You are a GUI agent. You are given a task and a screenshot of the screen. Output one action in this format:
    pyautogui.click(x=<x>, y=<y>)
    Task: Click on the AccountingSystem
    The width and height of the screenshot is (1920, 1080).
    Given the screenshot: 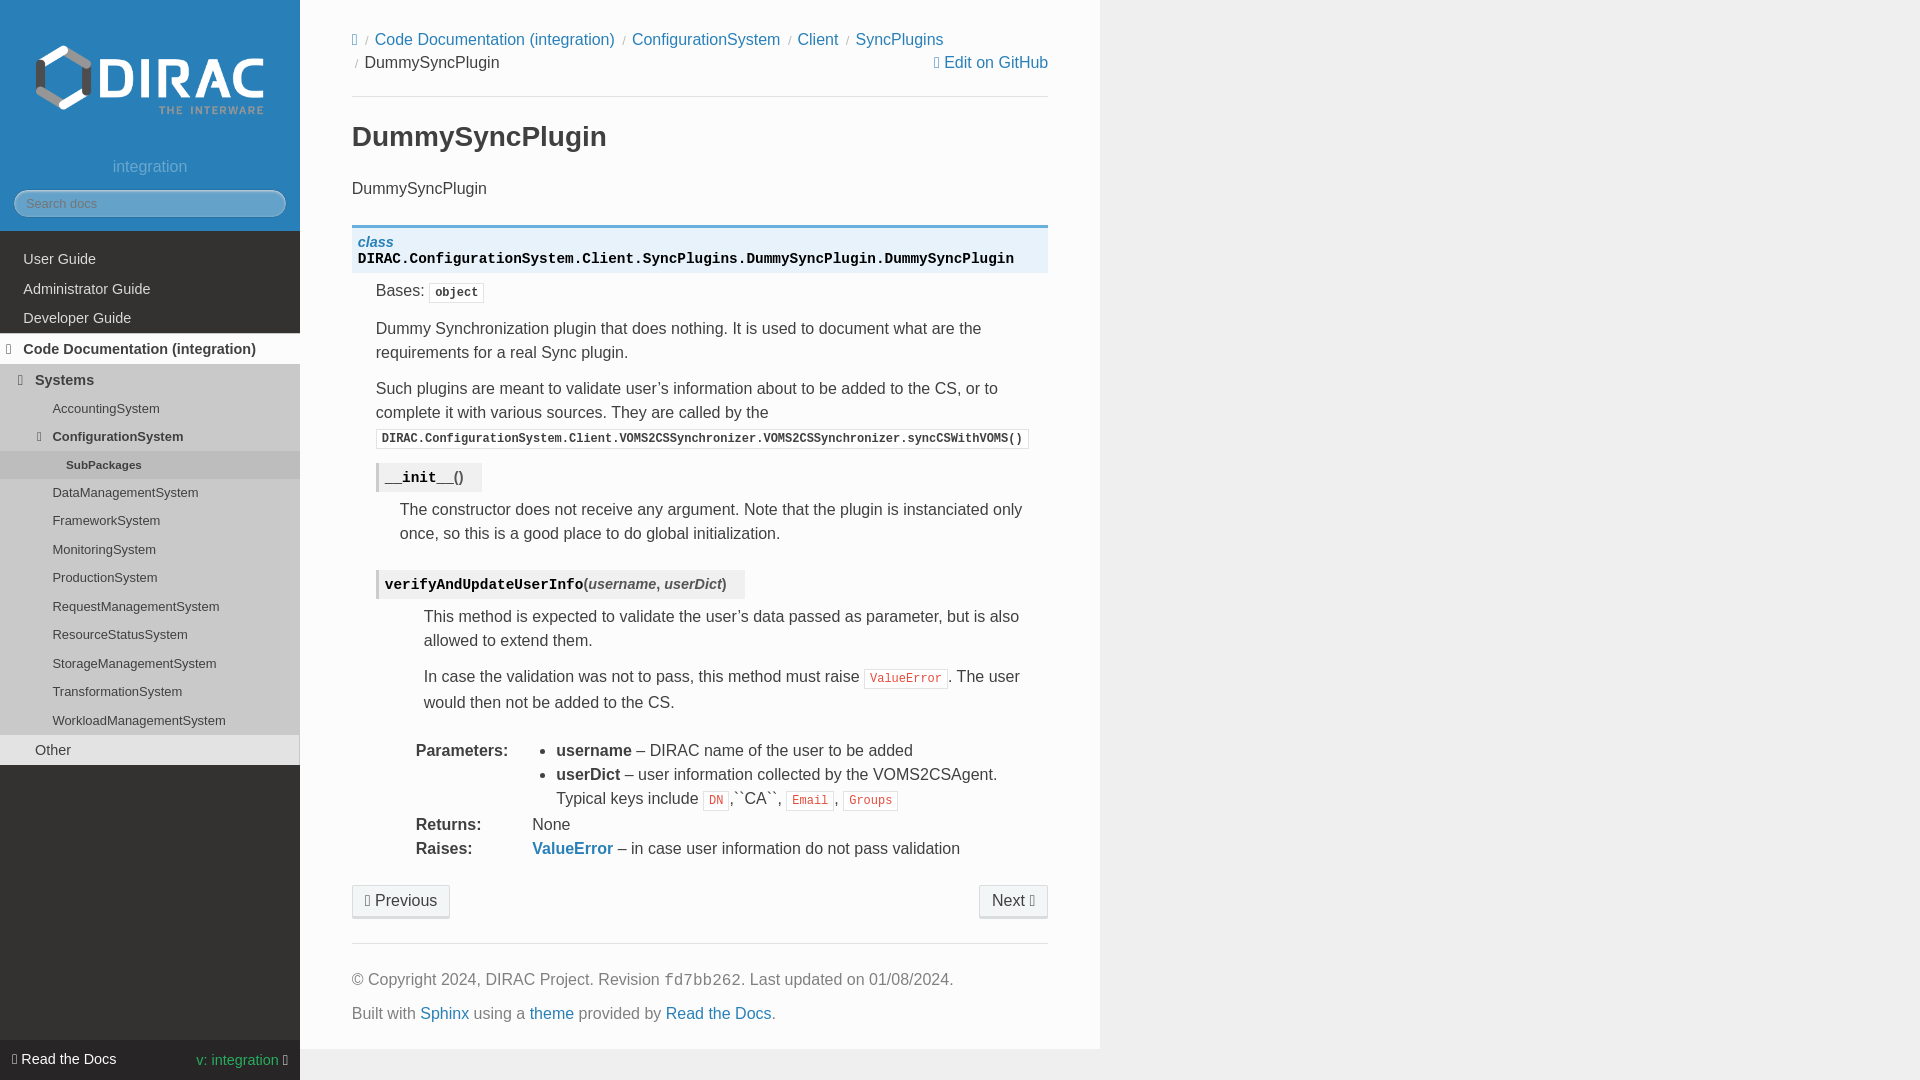 What is the action you would take?
    pyautogui.click(x=150, y=408)
    